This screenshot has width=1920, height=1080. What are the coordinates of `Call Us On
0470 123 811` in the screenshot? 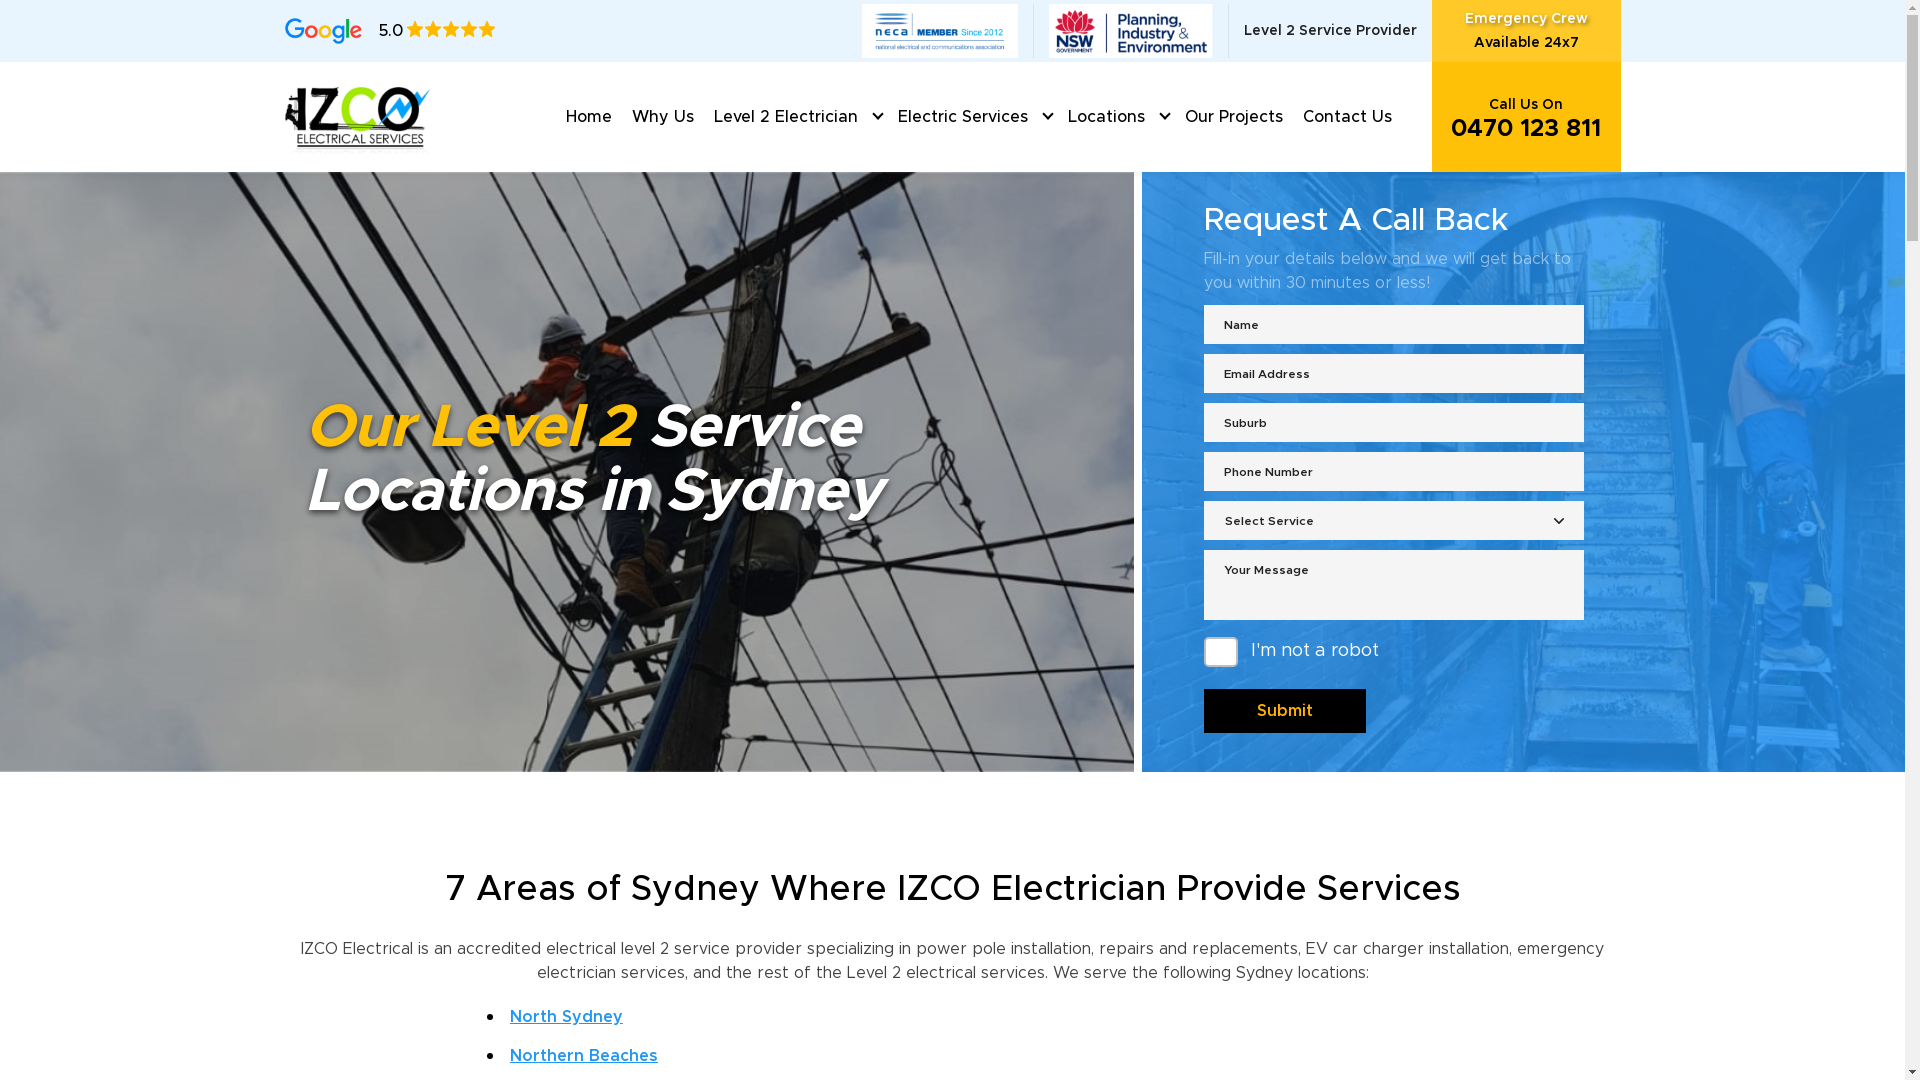 It's located at (1526, 117).